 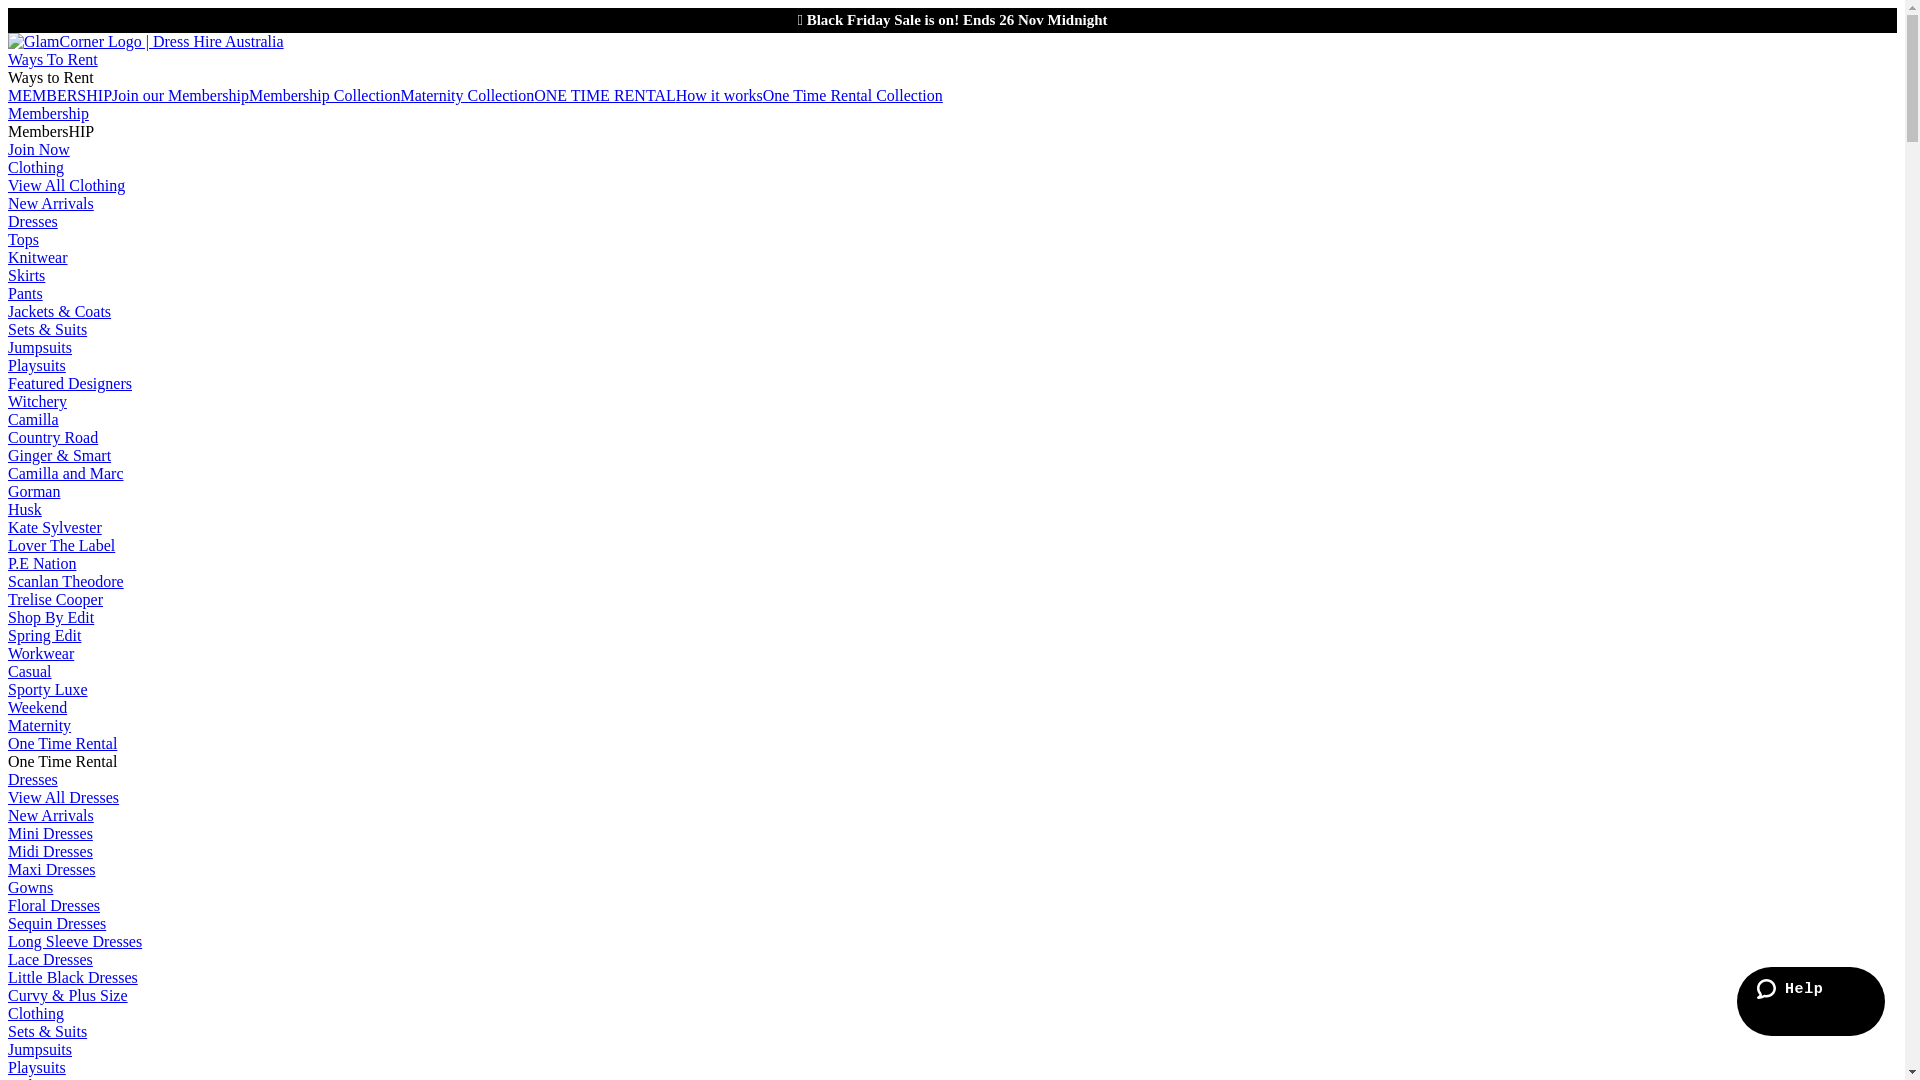 What do you see at coordinates (60, 96) in the screenshot?
I see `MEMBERSHIP` at bounding box center [60, 96].